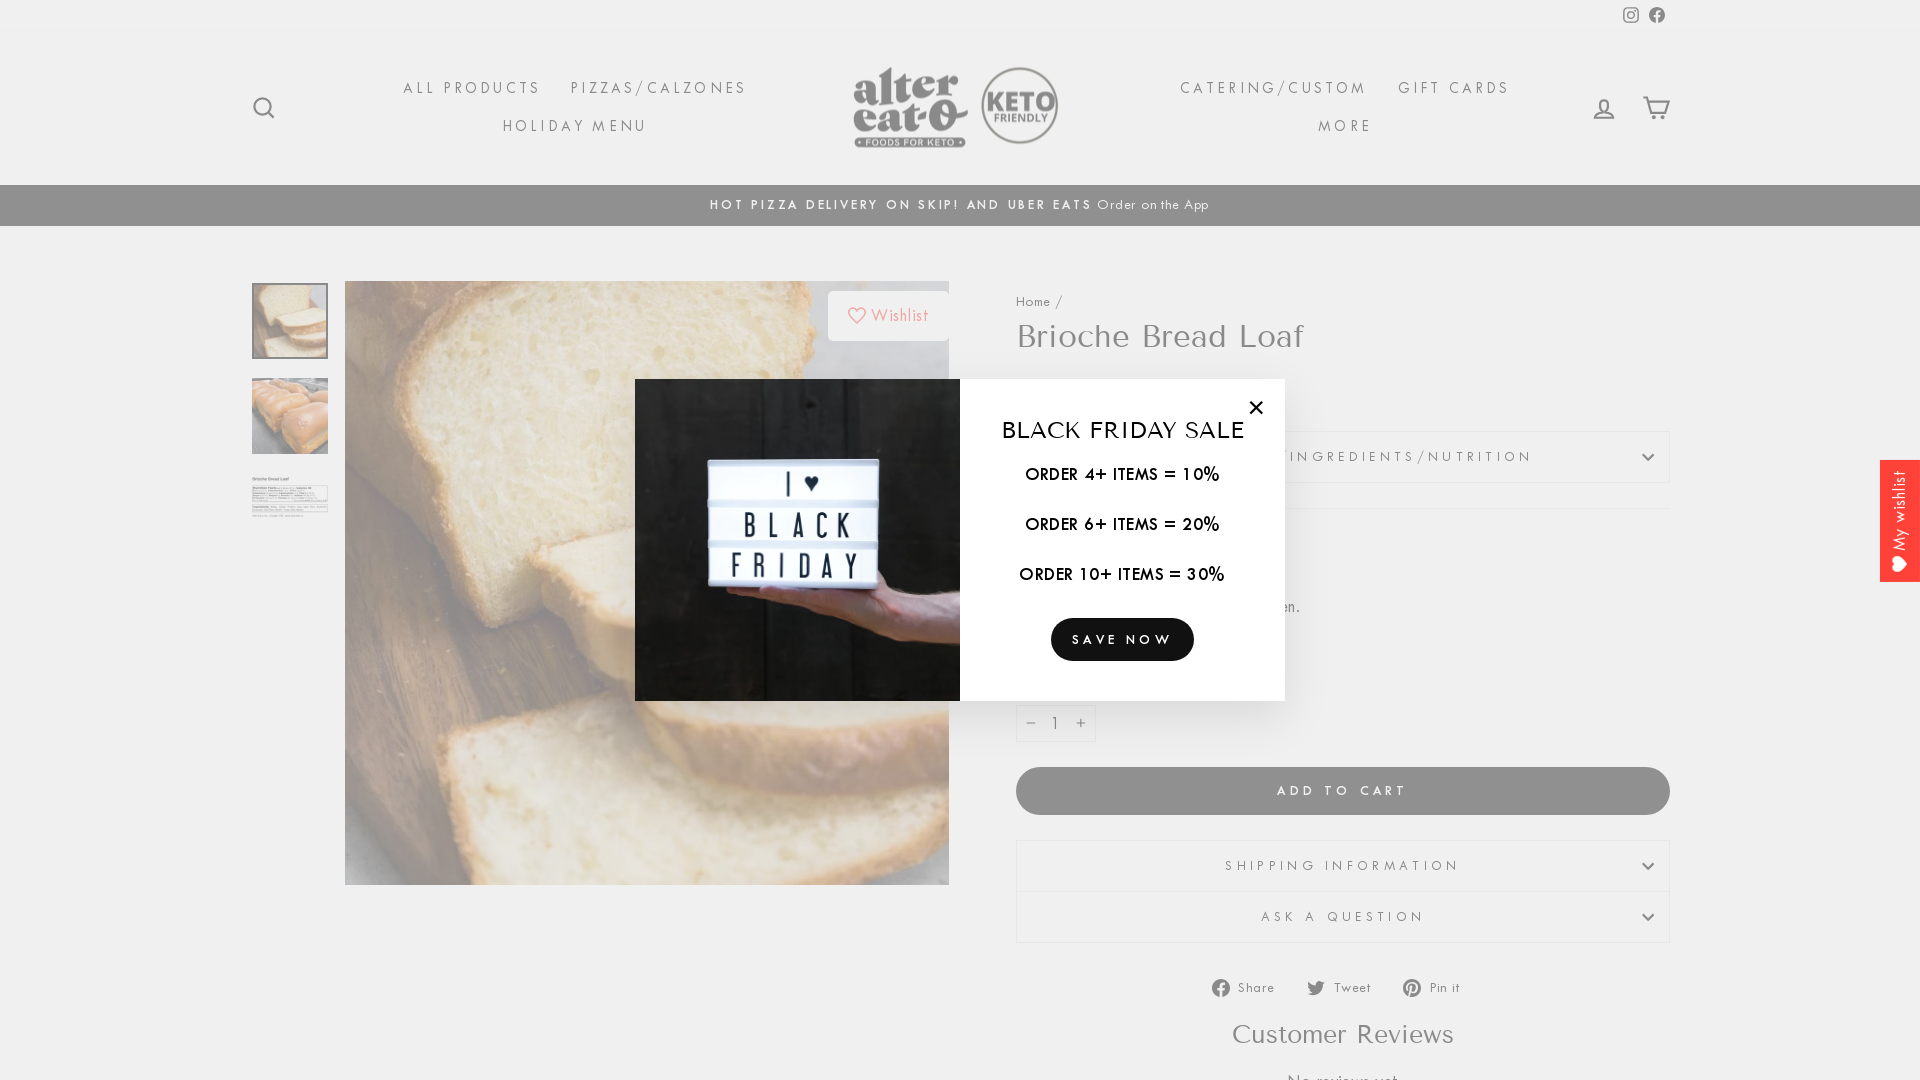 This screenshot has width=1920, height=1080. I want to click on SHIPPING INFORMATION, so click(1343, 866).